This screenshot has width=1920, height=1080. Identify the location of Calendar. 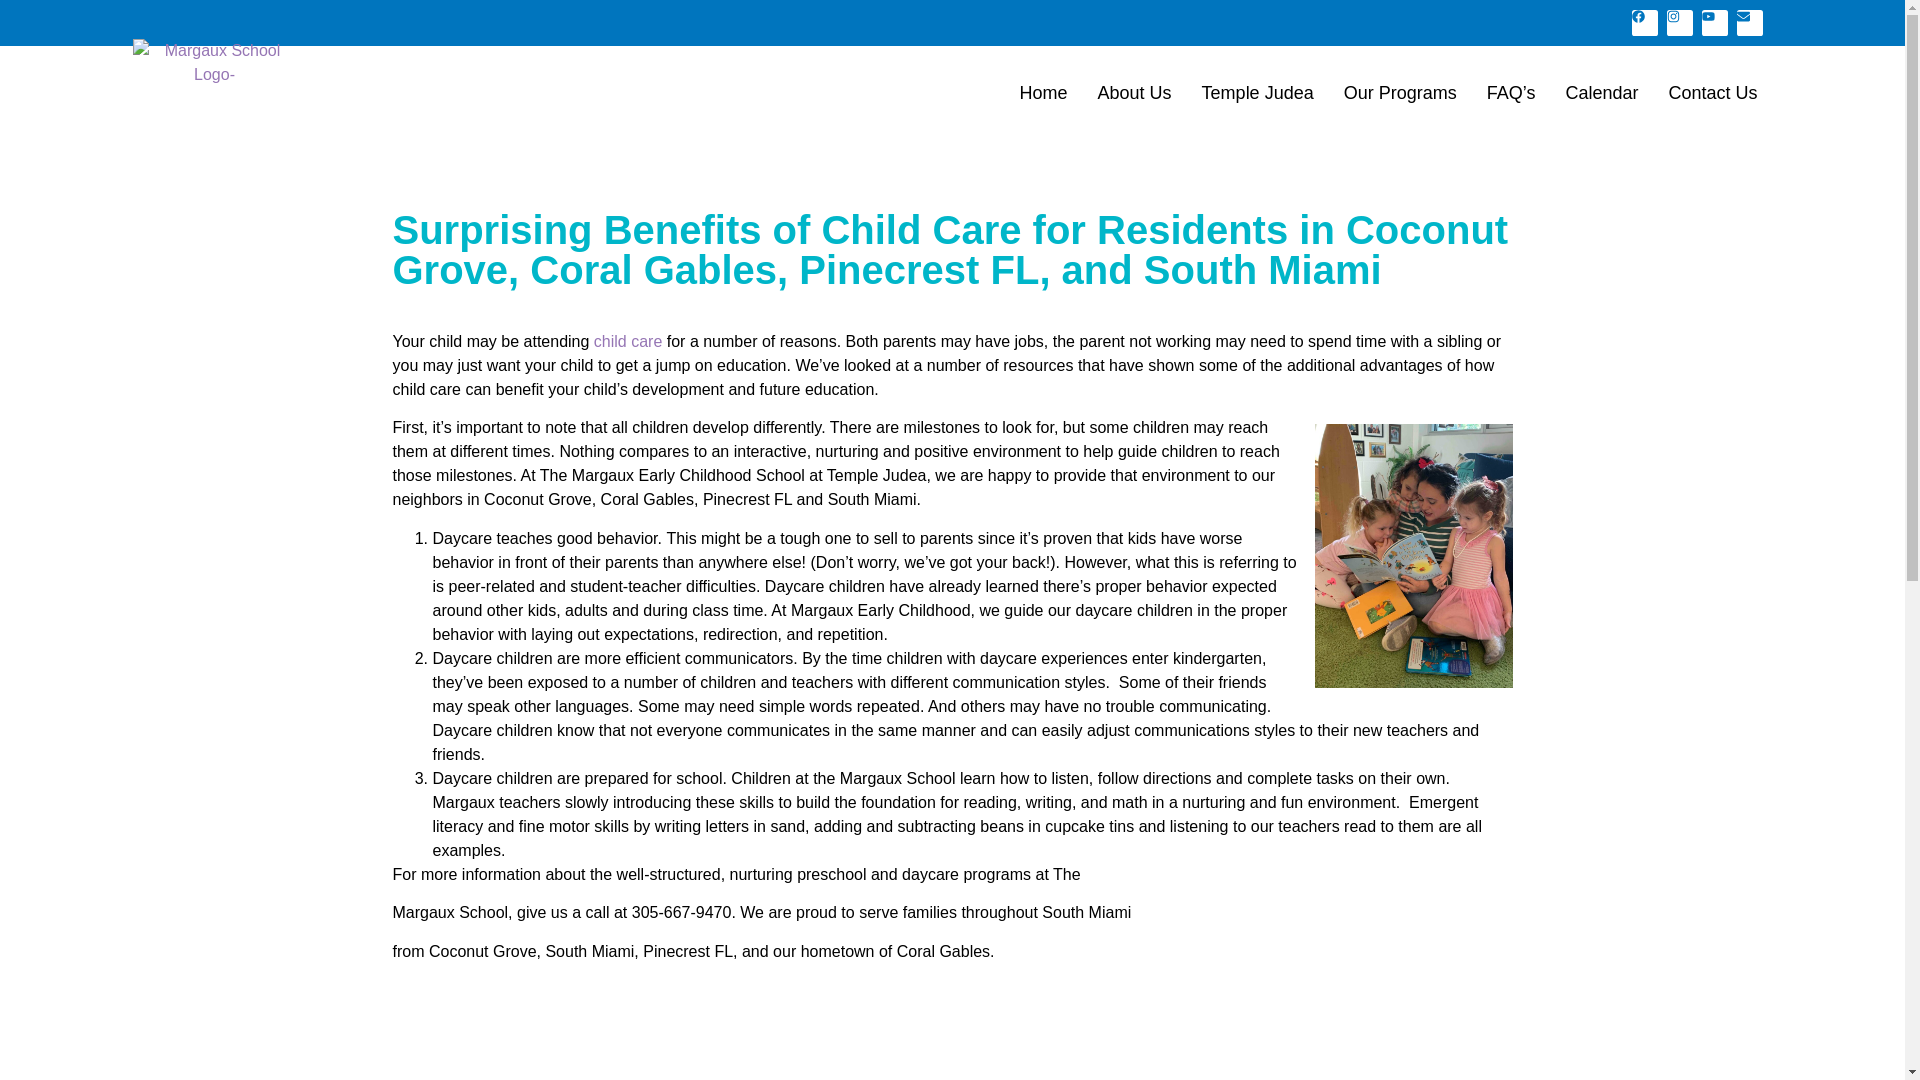
(1601, 92).